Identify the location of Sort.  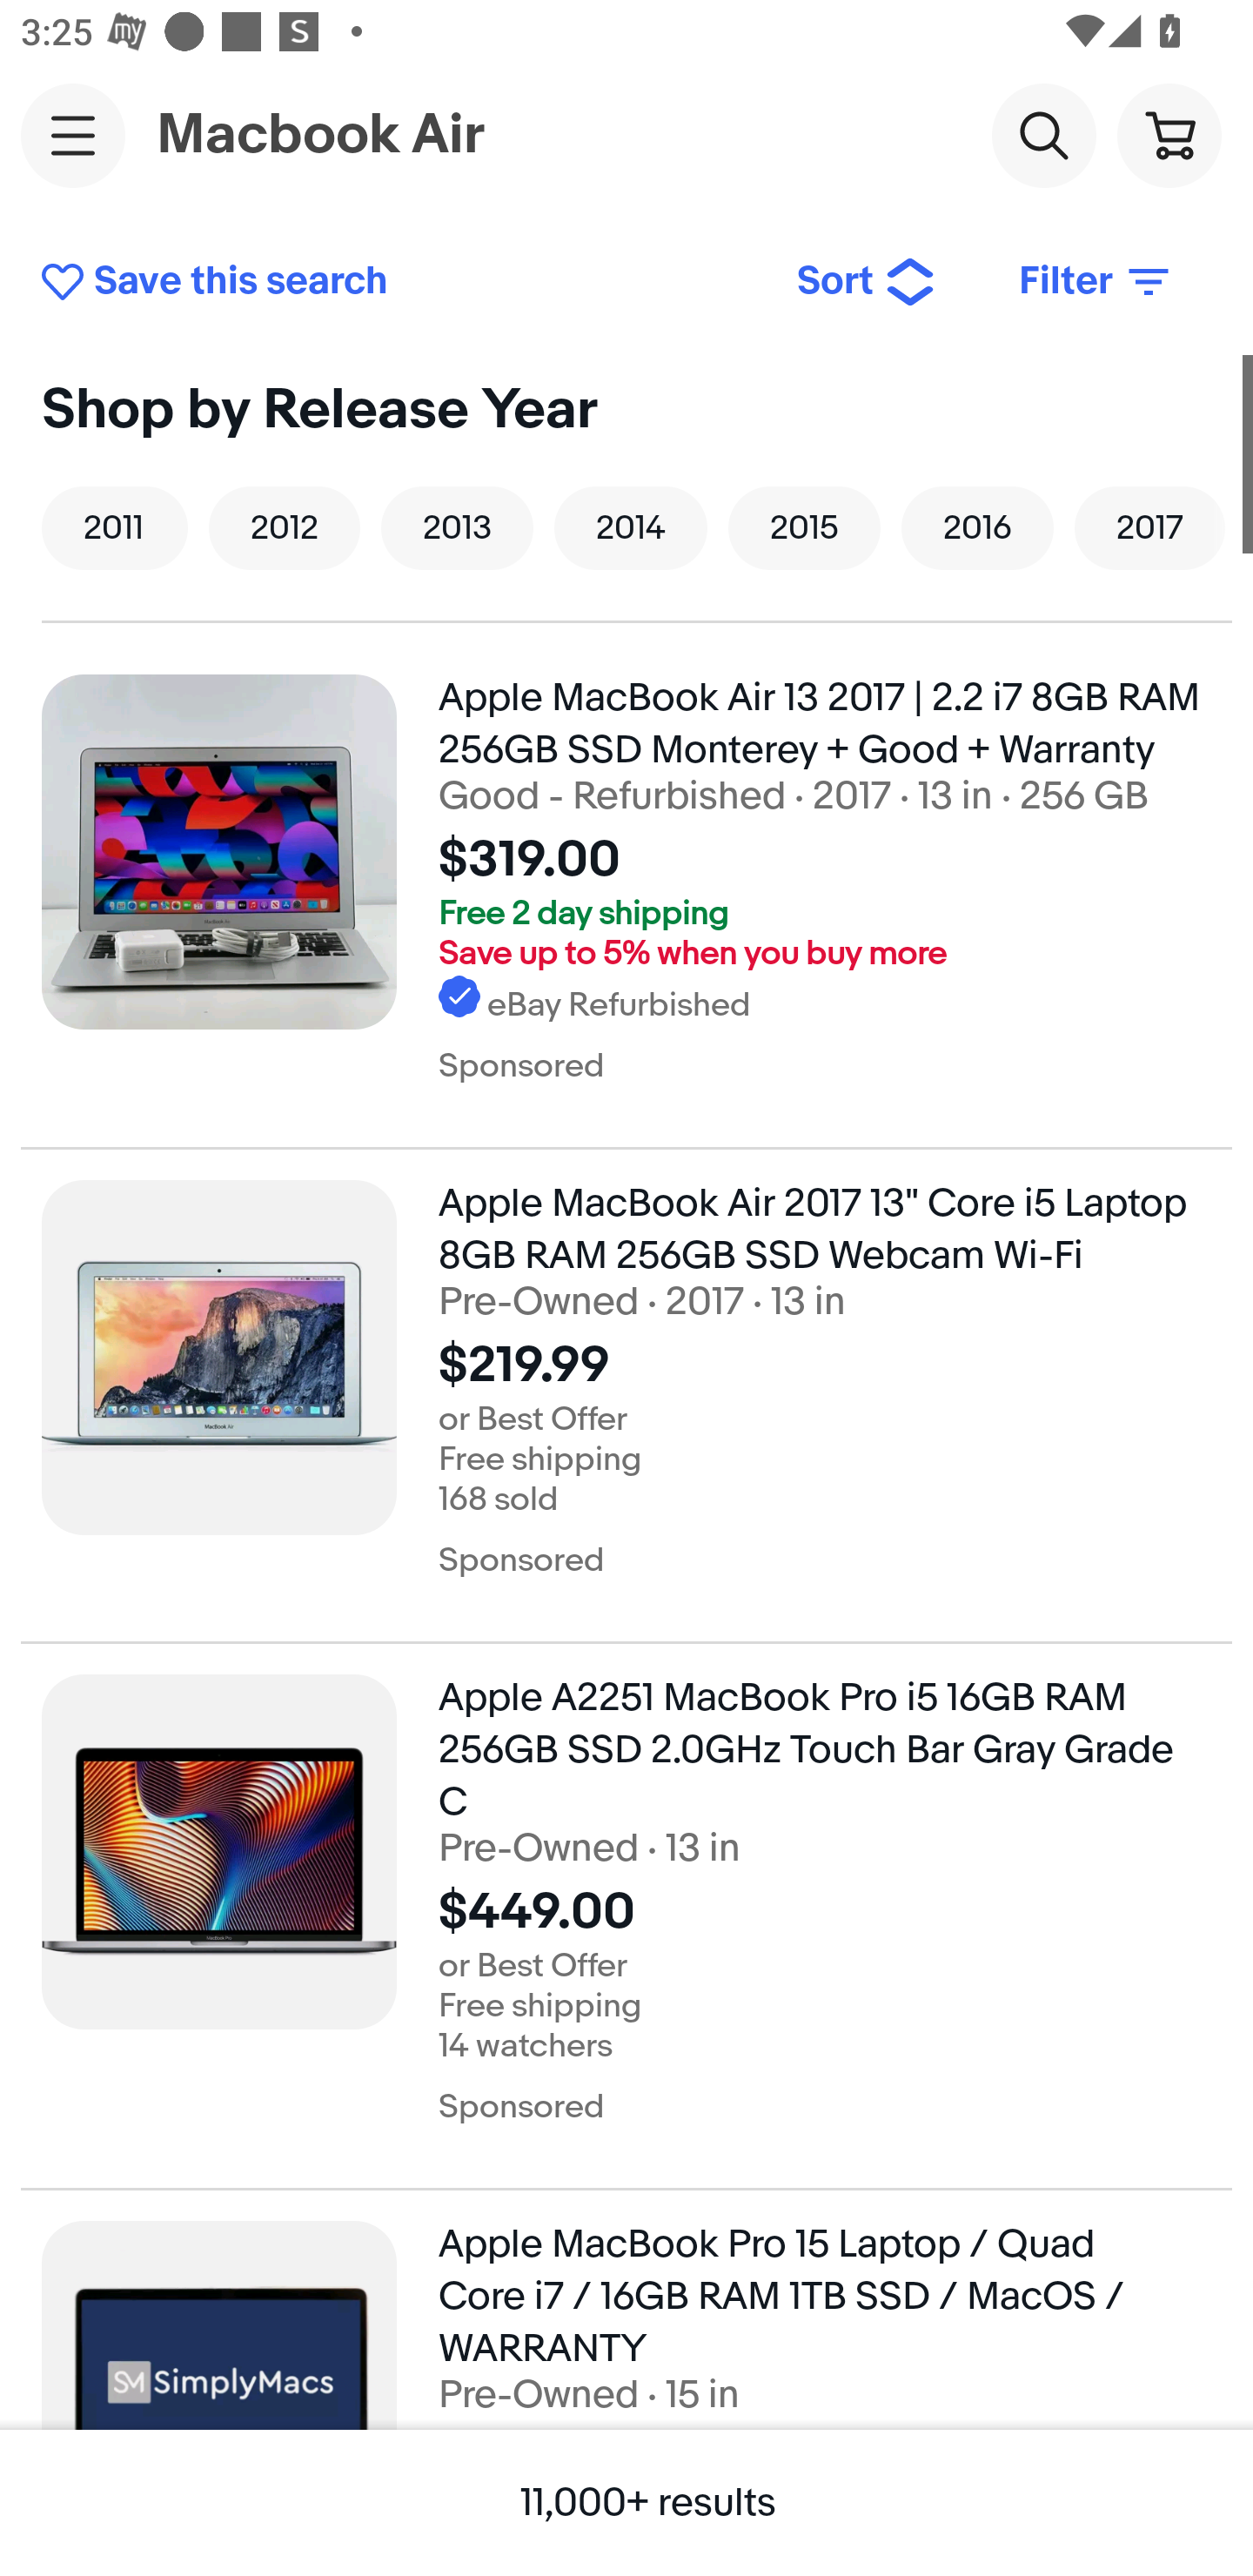
(867, 282).